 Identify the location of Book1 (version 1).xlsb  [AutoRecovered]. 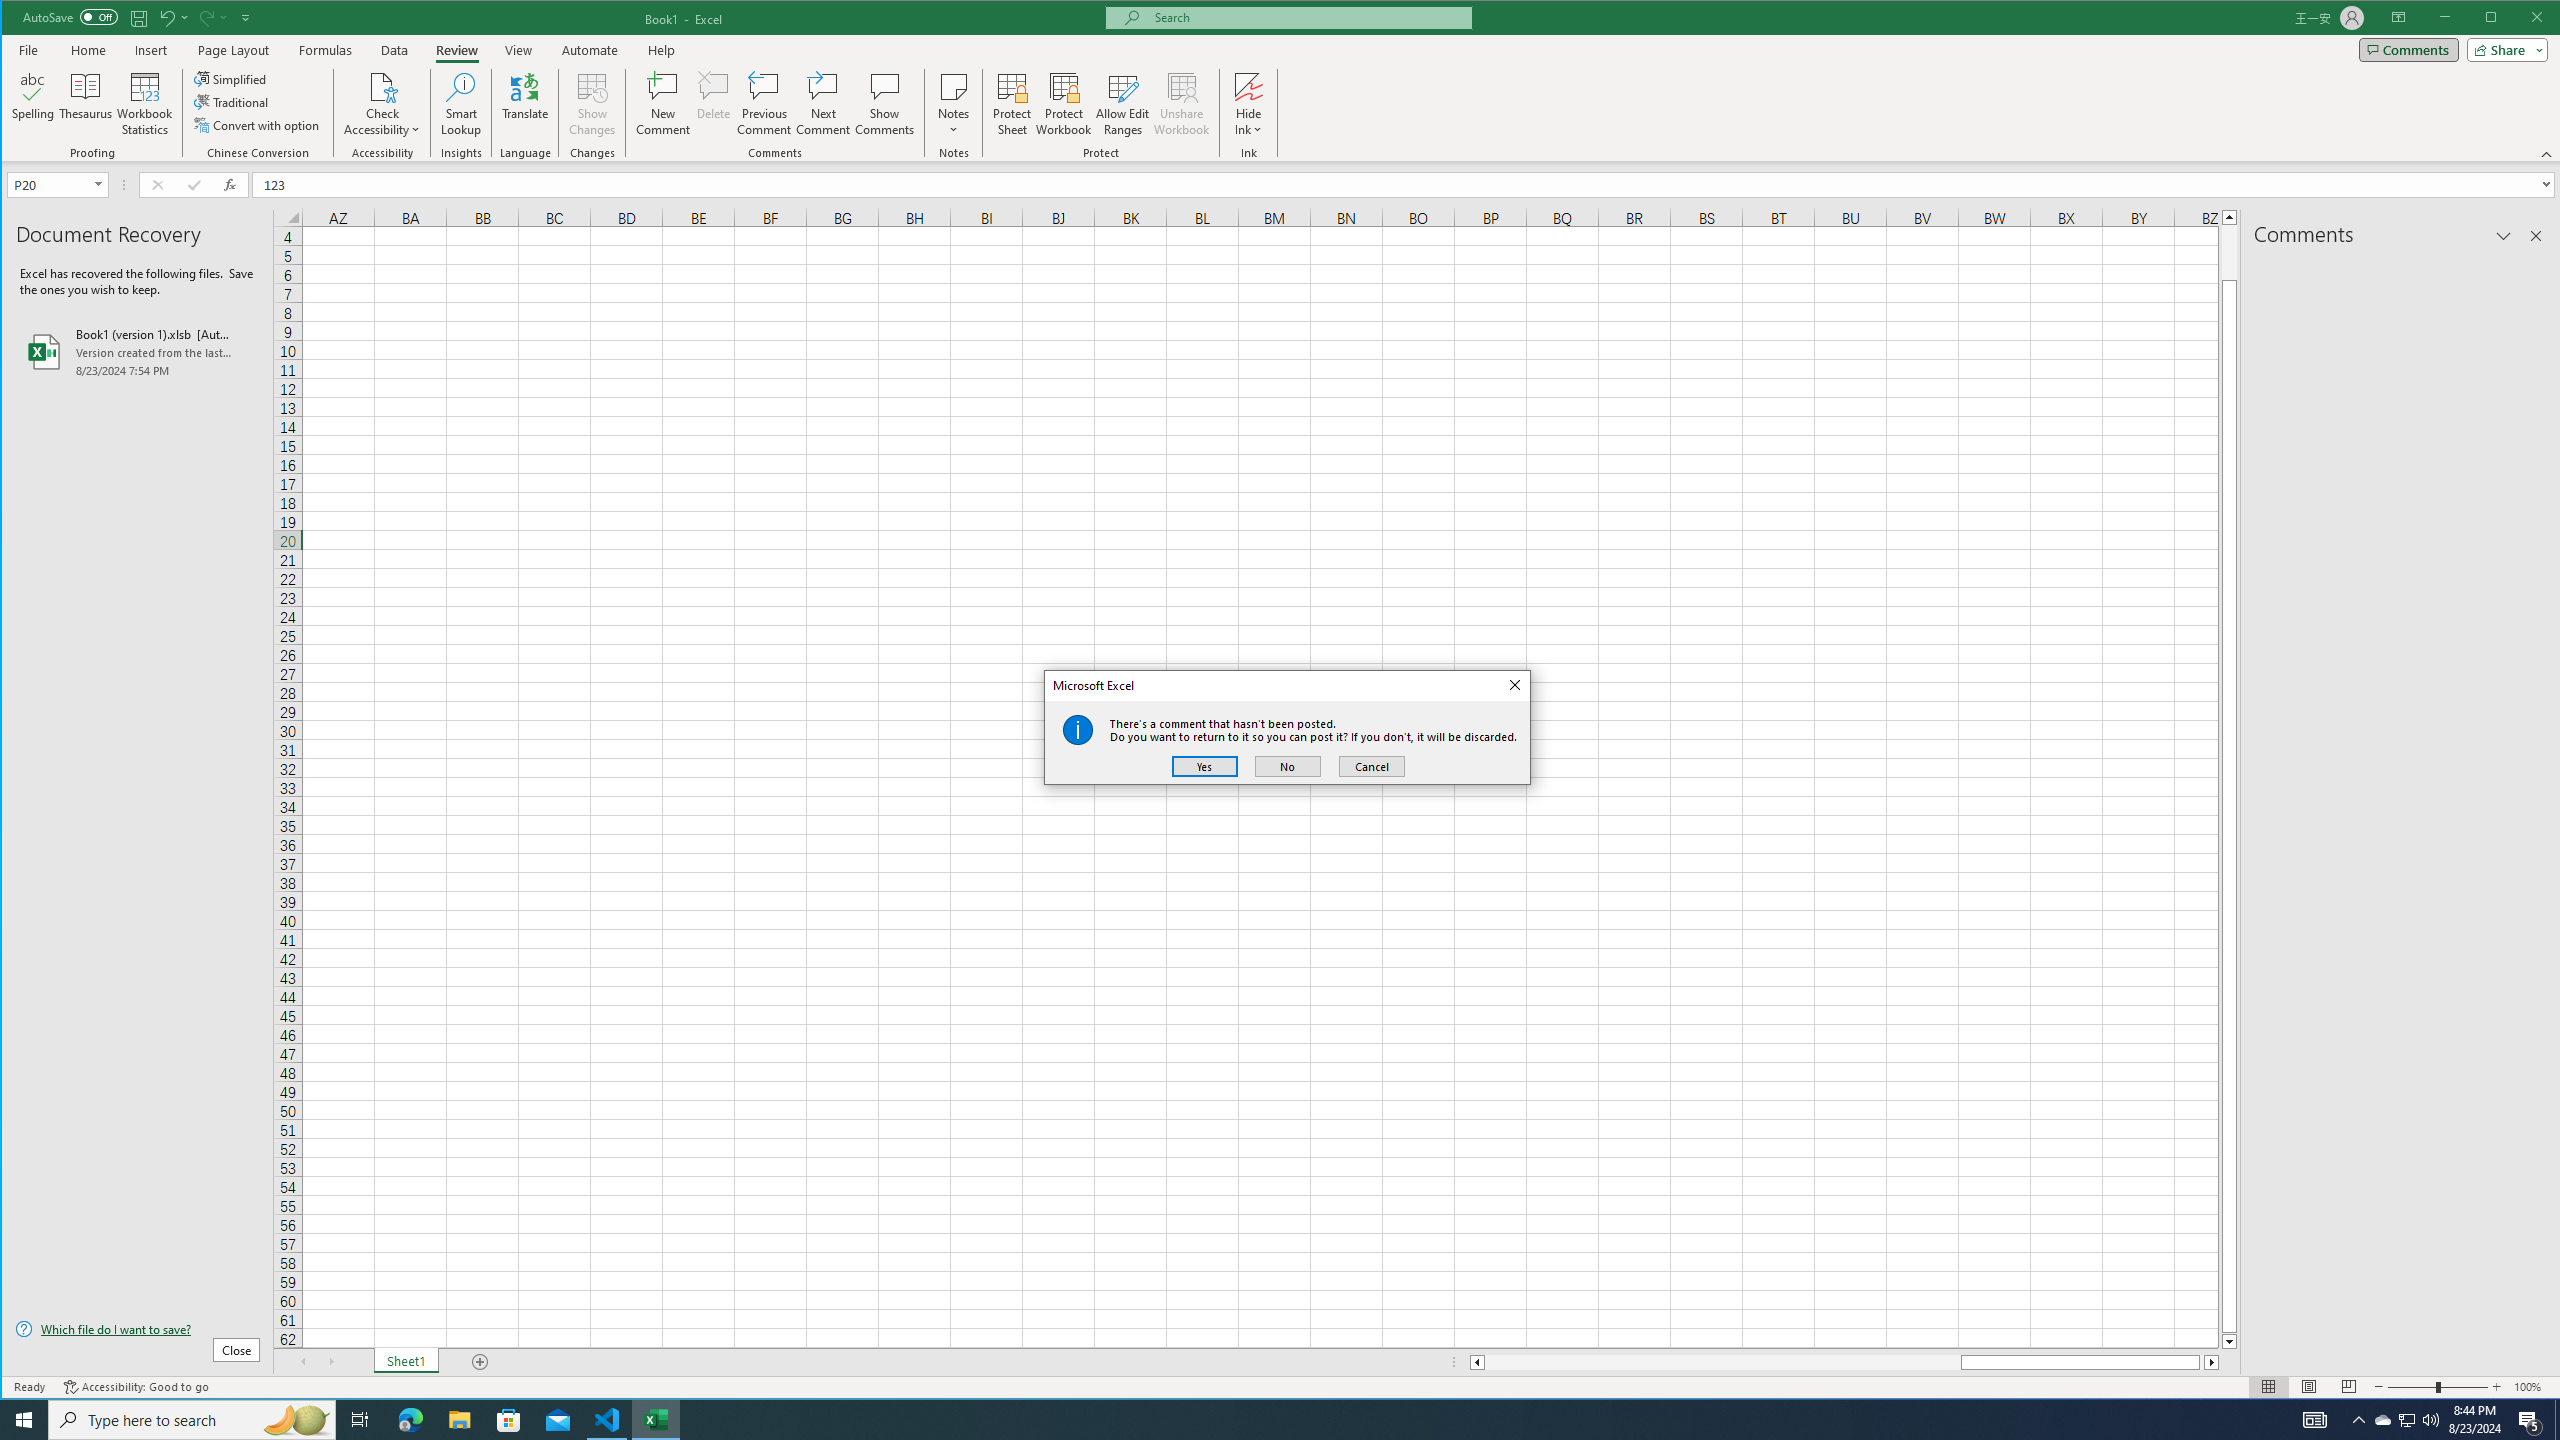
(138, 352).